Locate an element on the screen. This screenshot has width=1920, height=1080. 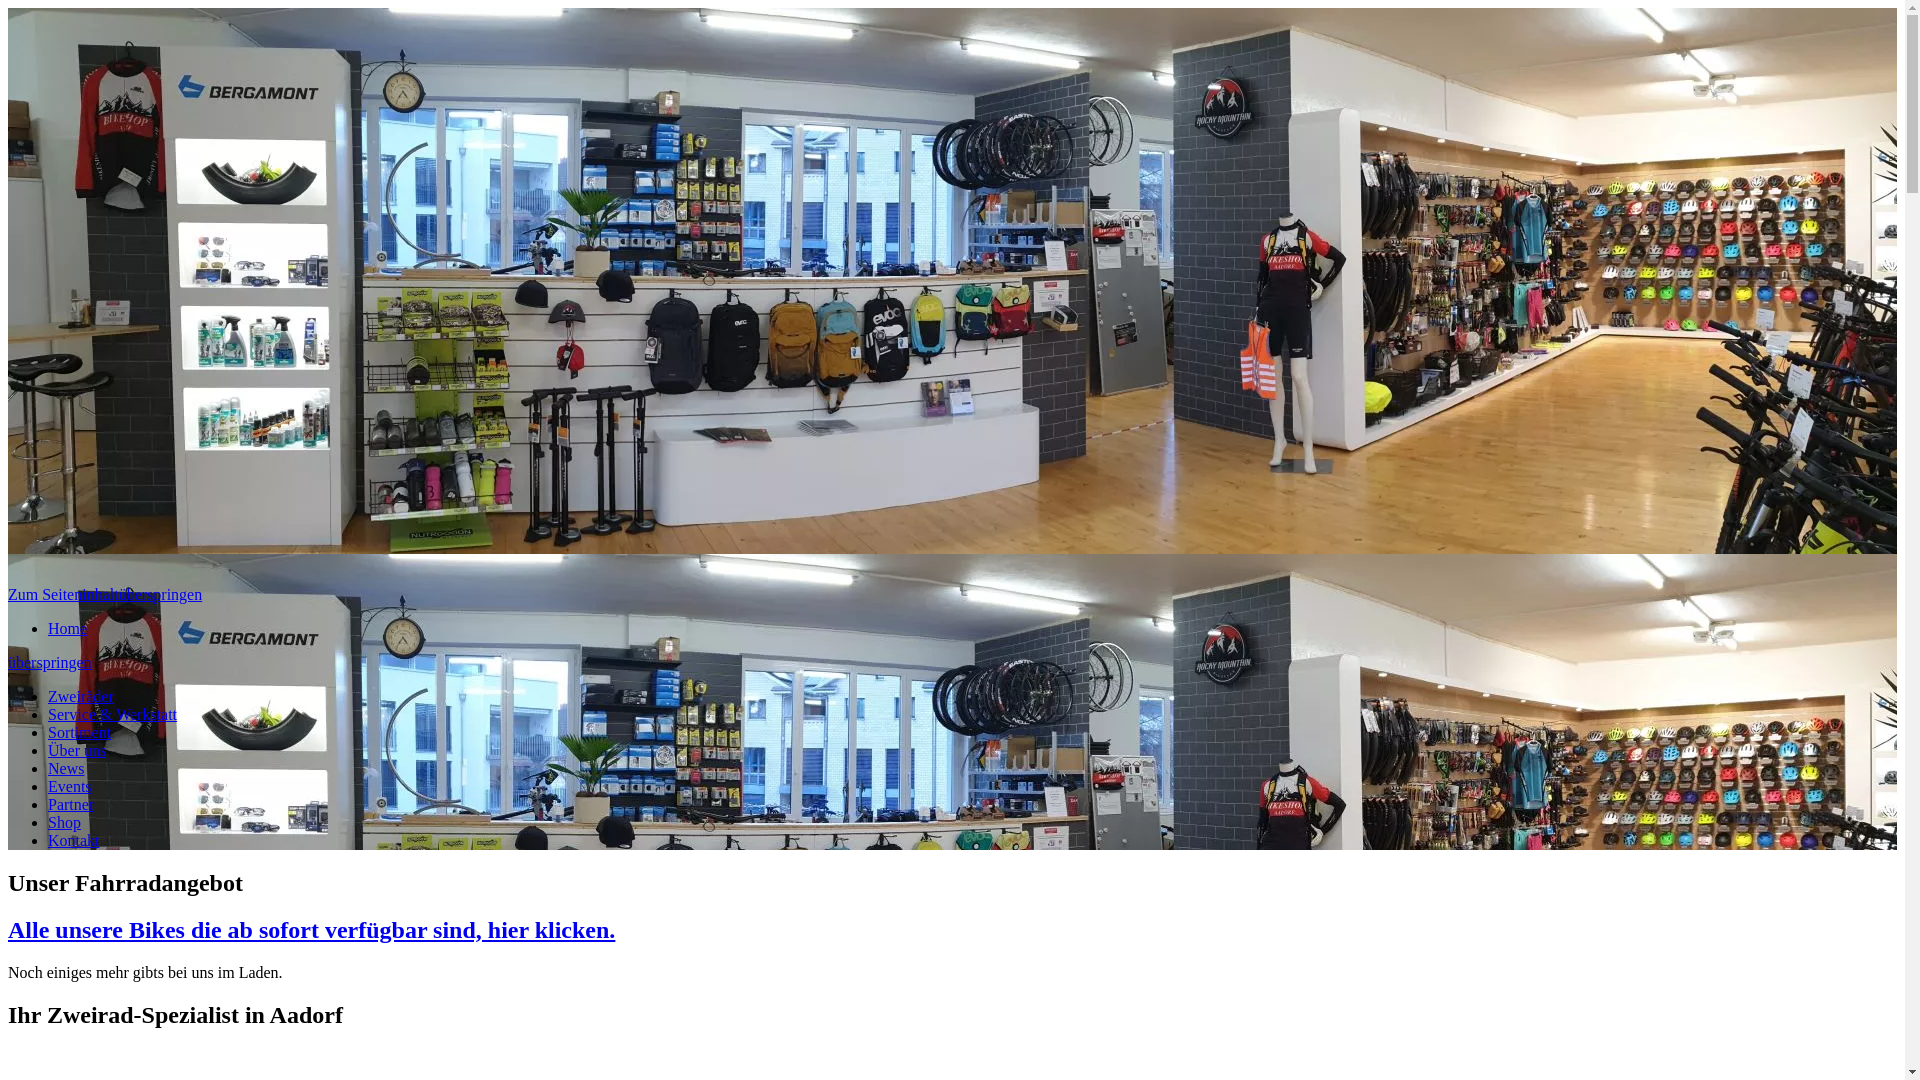
Kontakt is located at coordinates (74, 840).